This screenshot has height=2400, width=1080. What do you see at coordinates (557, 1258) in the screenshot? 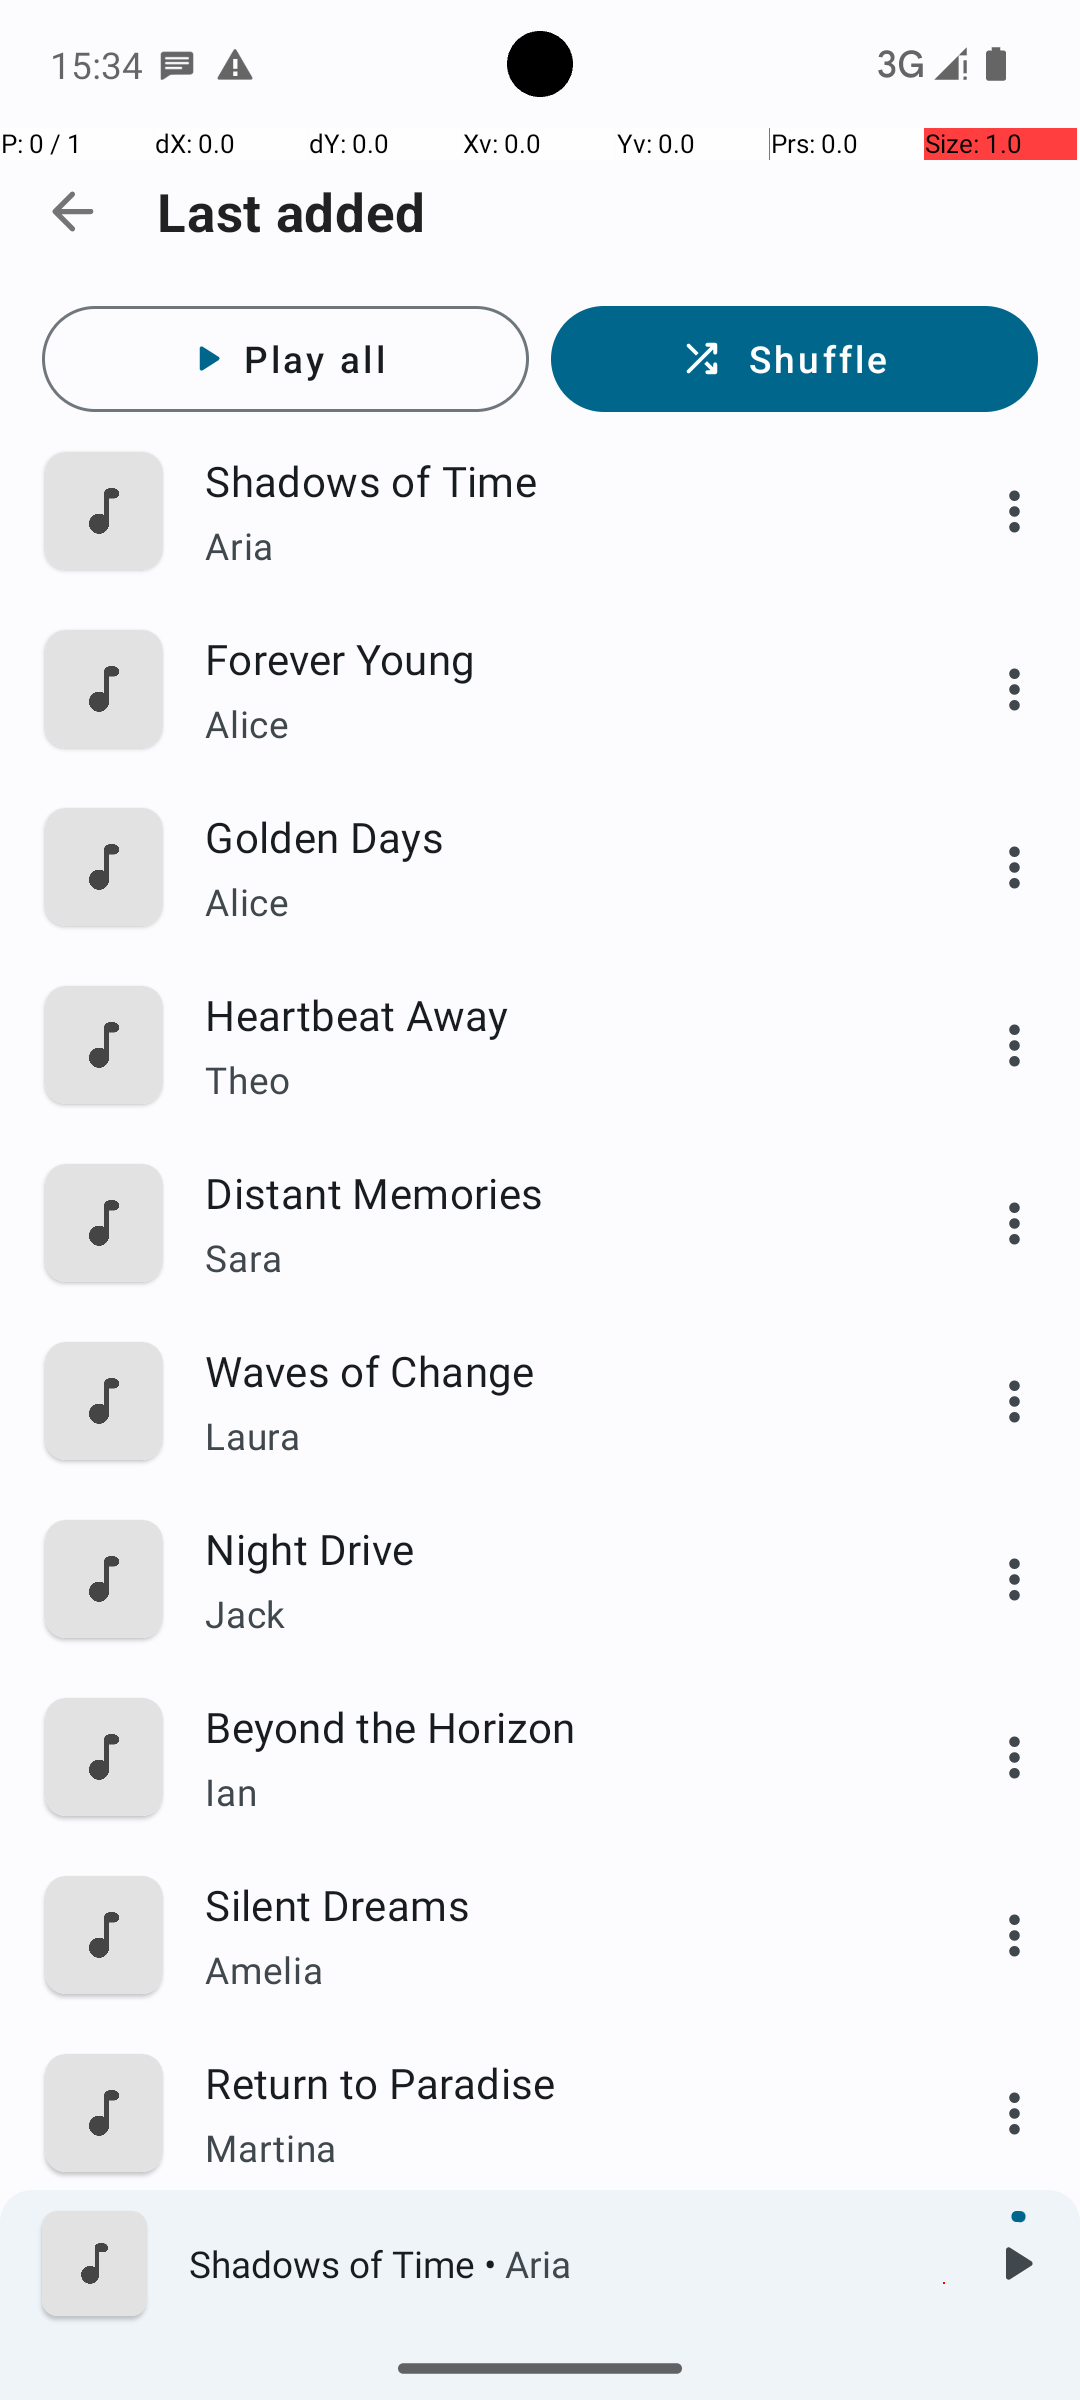
I see `Sara` at bounding box center [557, 1258].